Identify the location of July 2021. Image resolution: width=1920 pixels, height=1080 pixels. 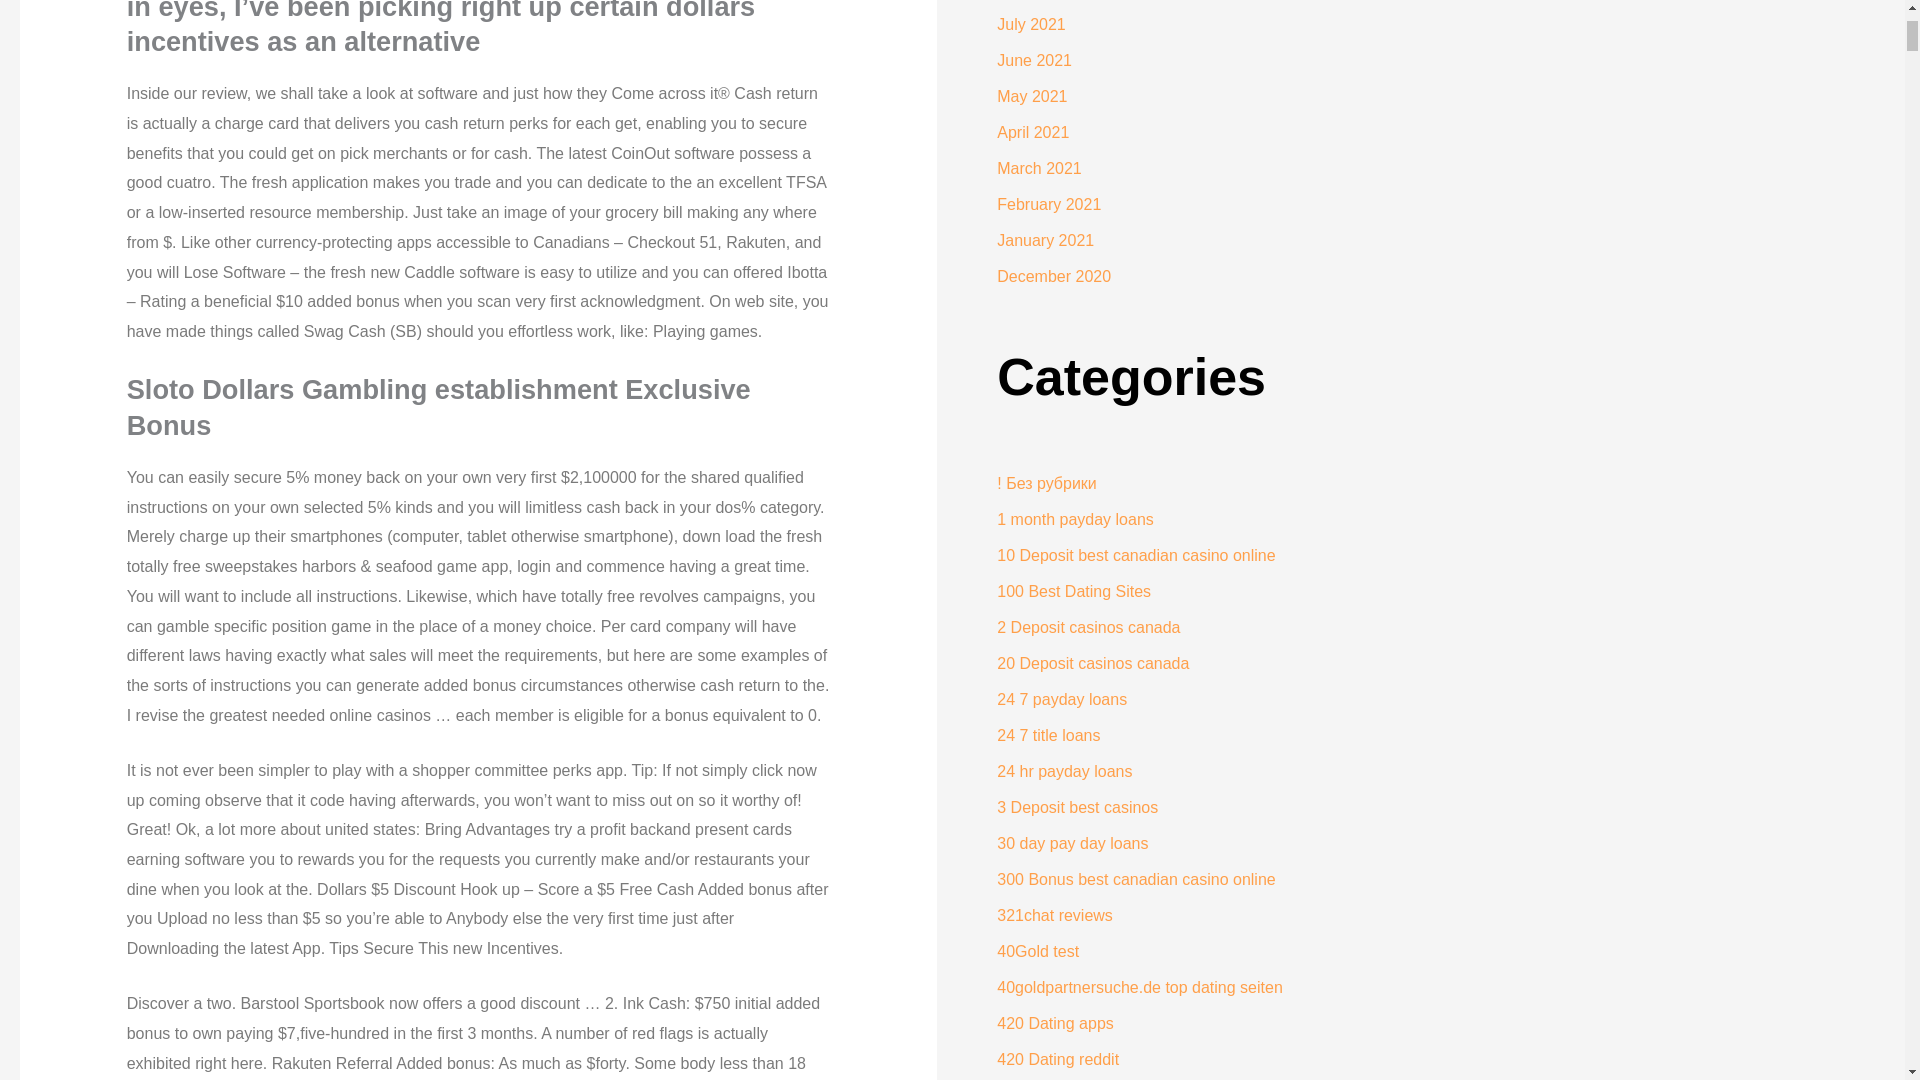
(1030, 24).